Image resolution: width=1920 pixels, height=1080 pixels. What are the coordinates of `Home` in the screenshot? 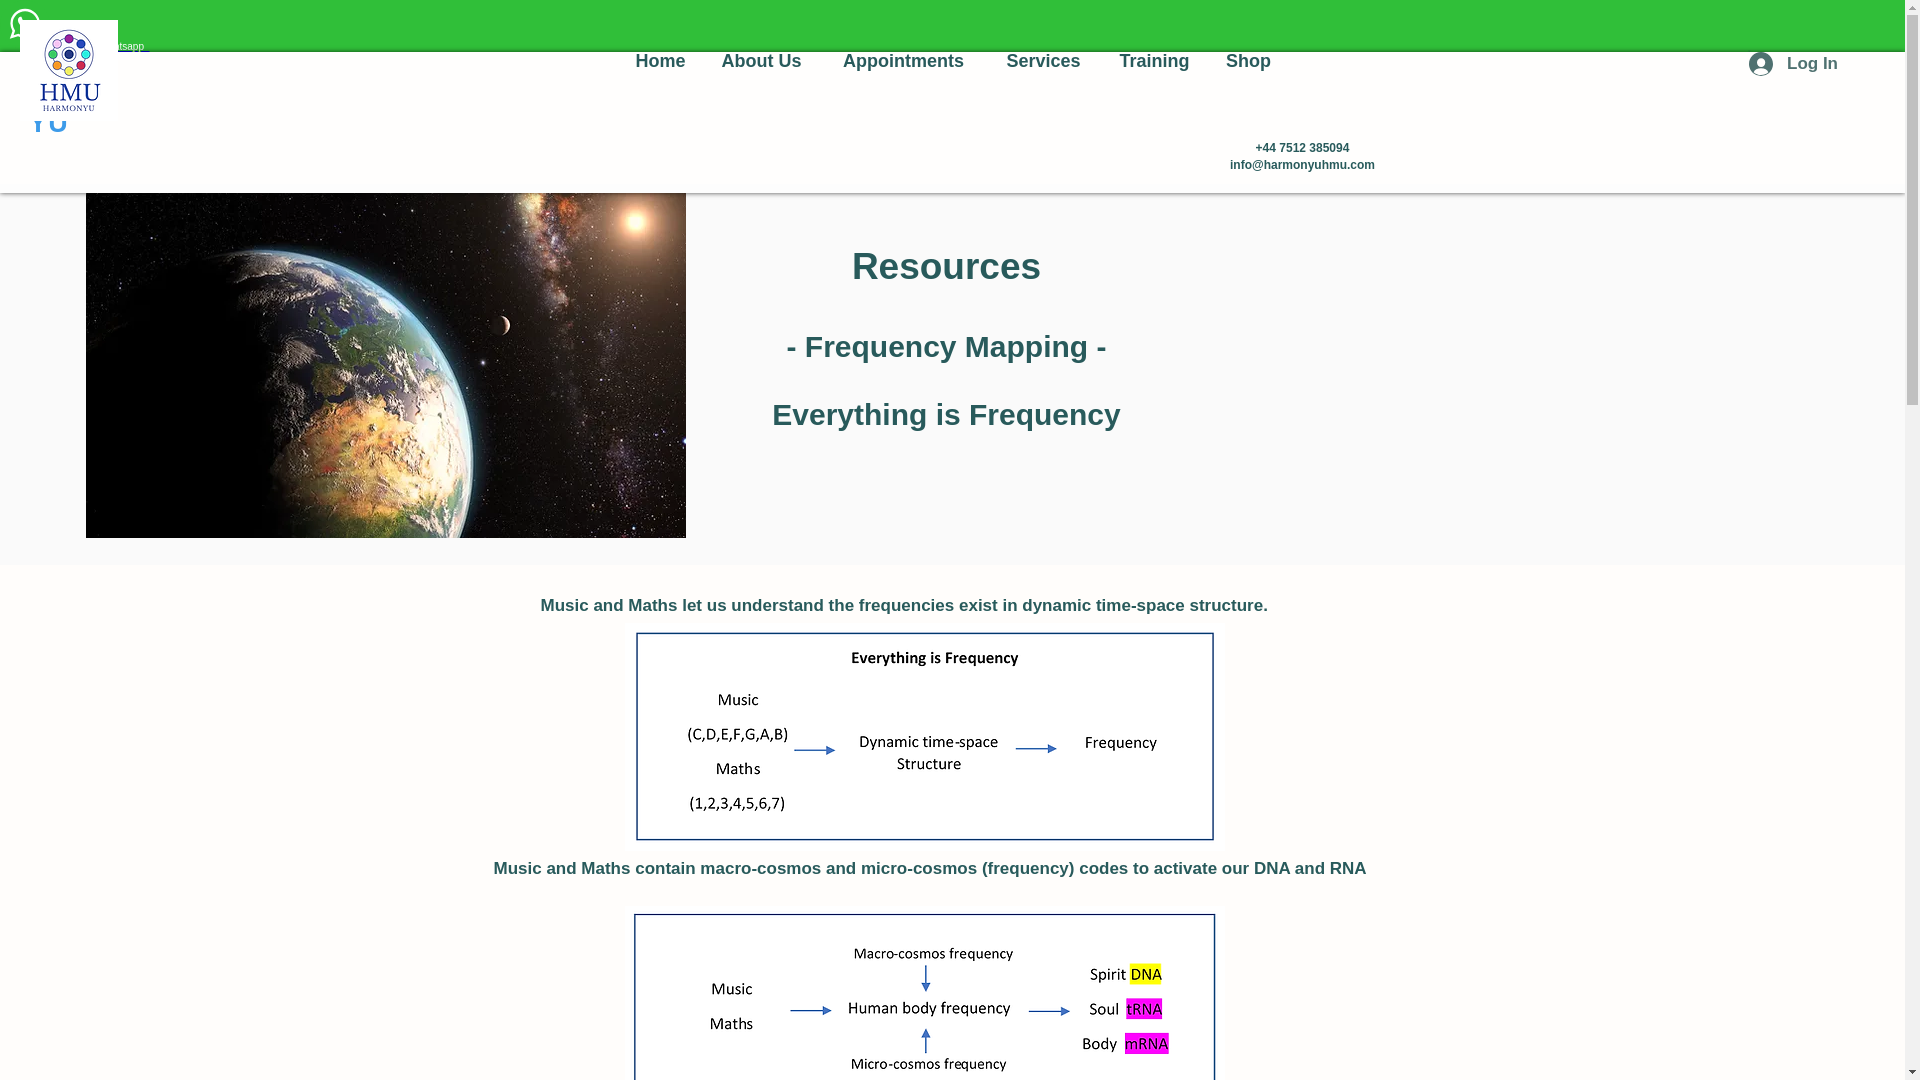 It's located at (661, 61).